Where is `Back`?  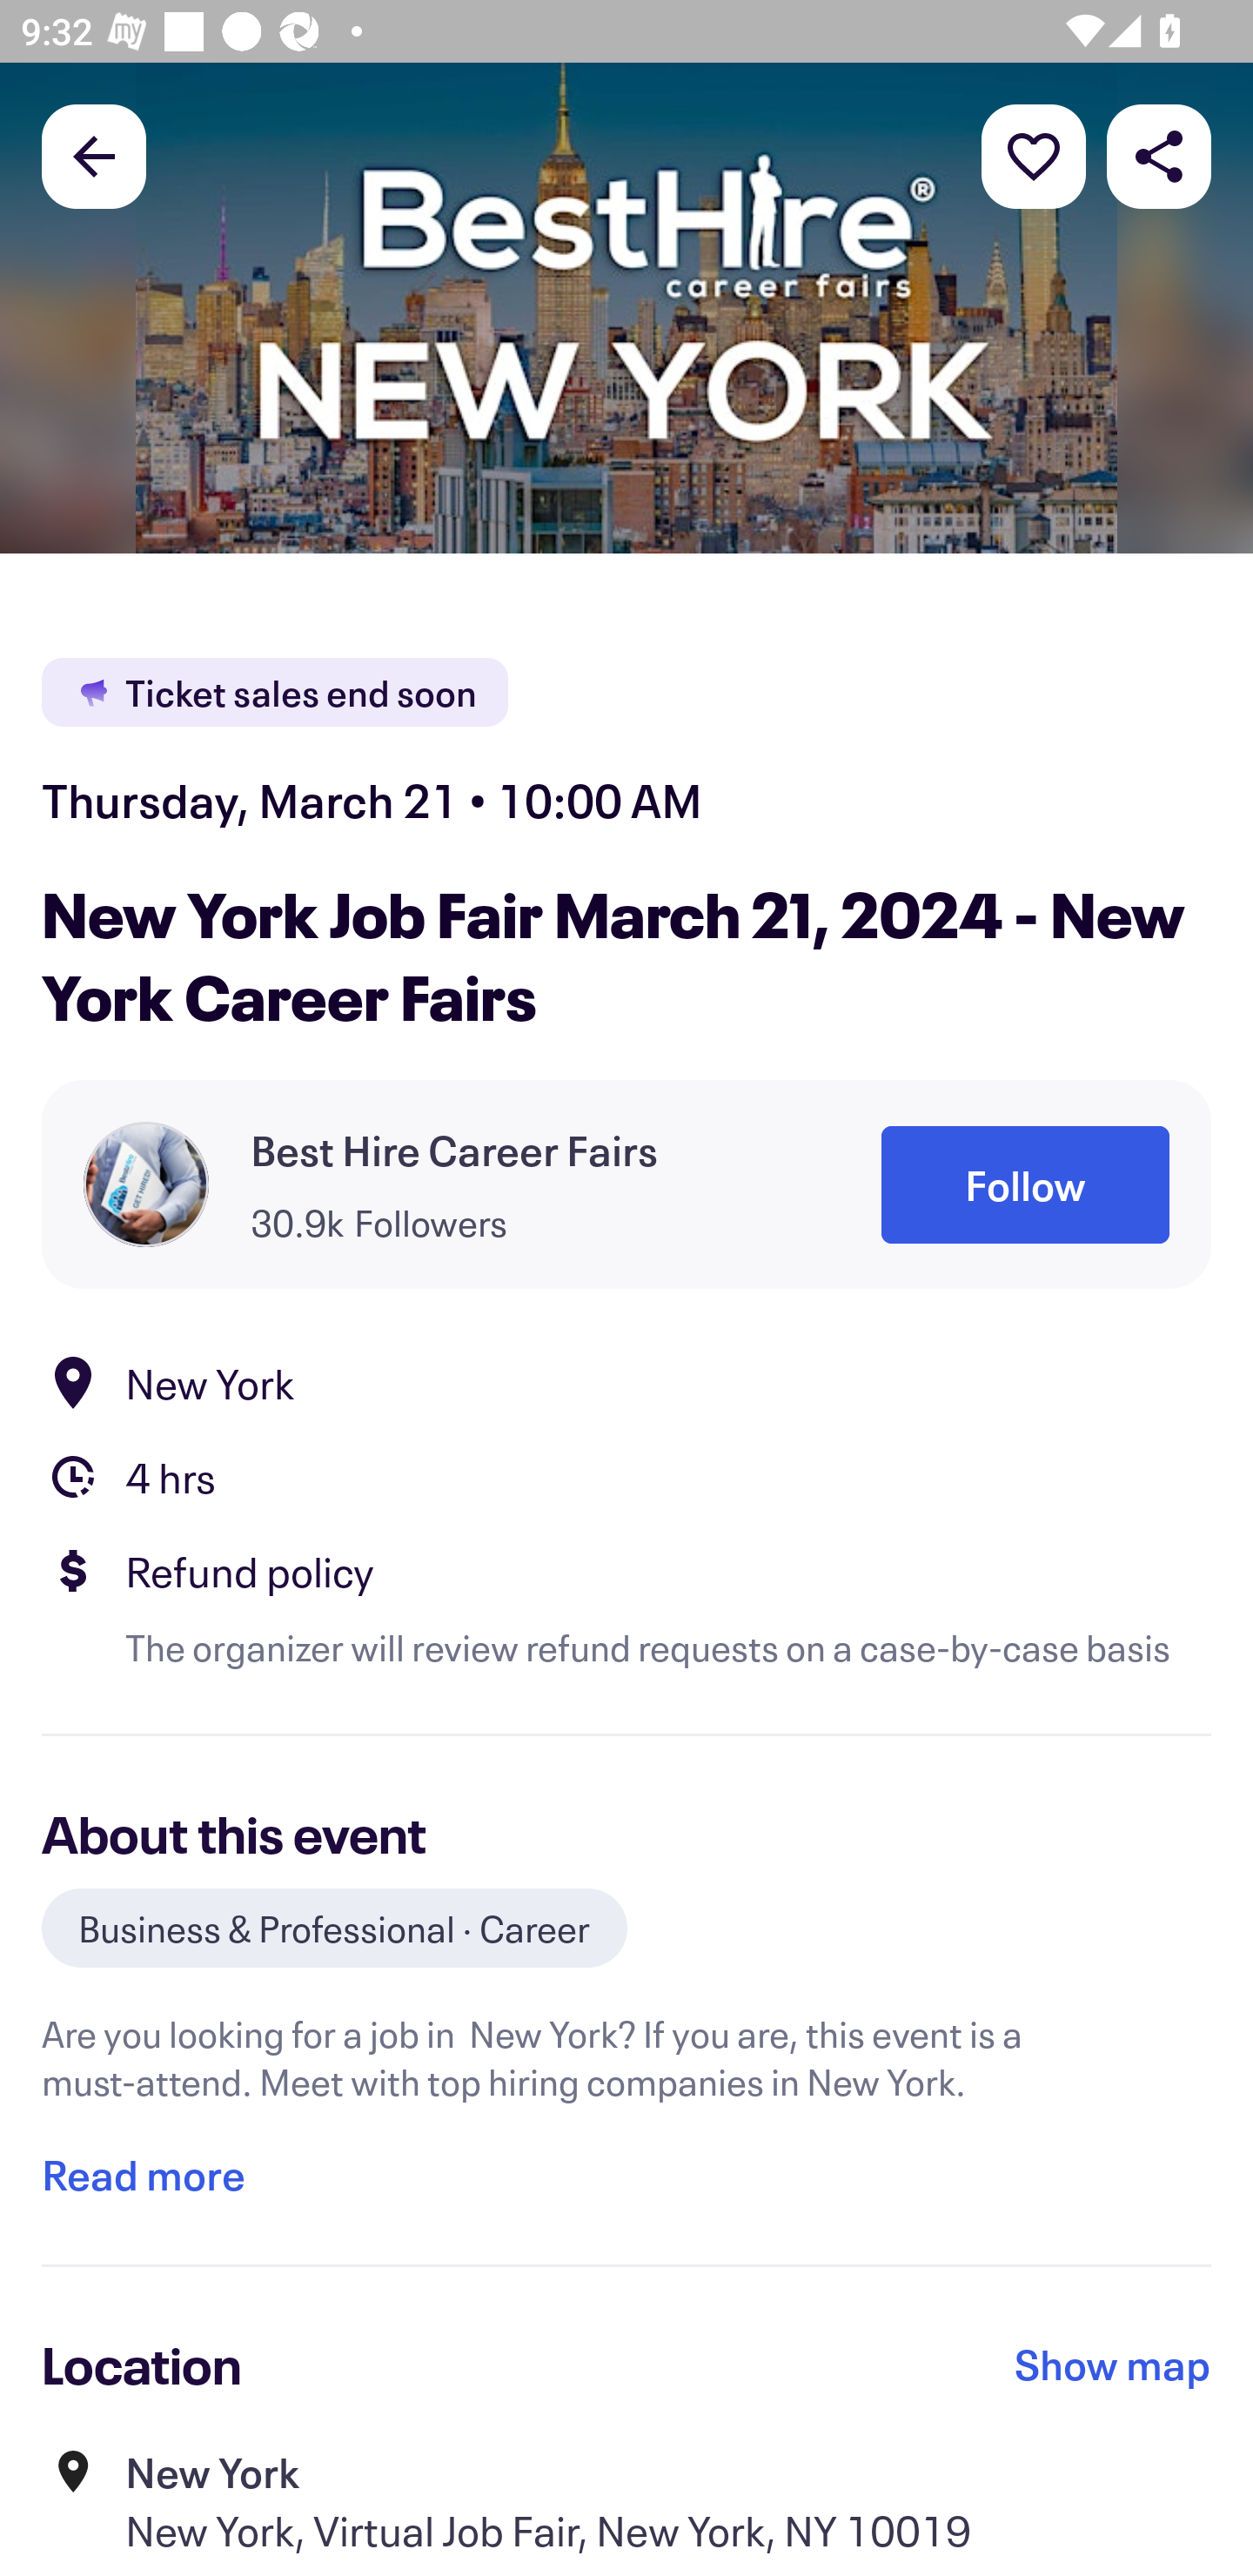 Back is located at coordinates (94, 155).